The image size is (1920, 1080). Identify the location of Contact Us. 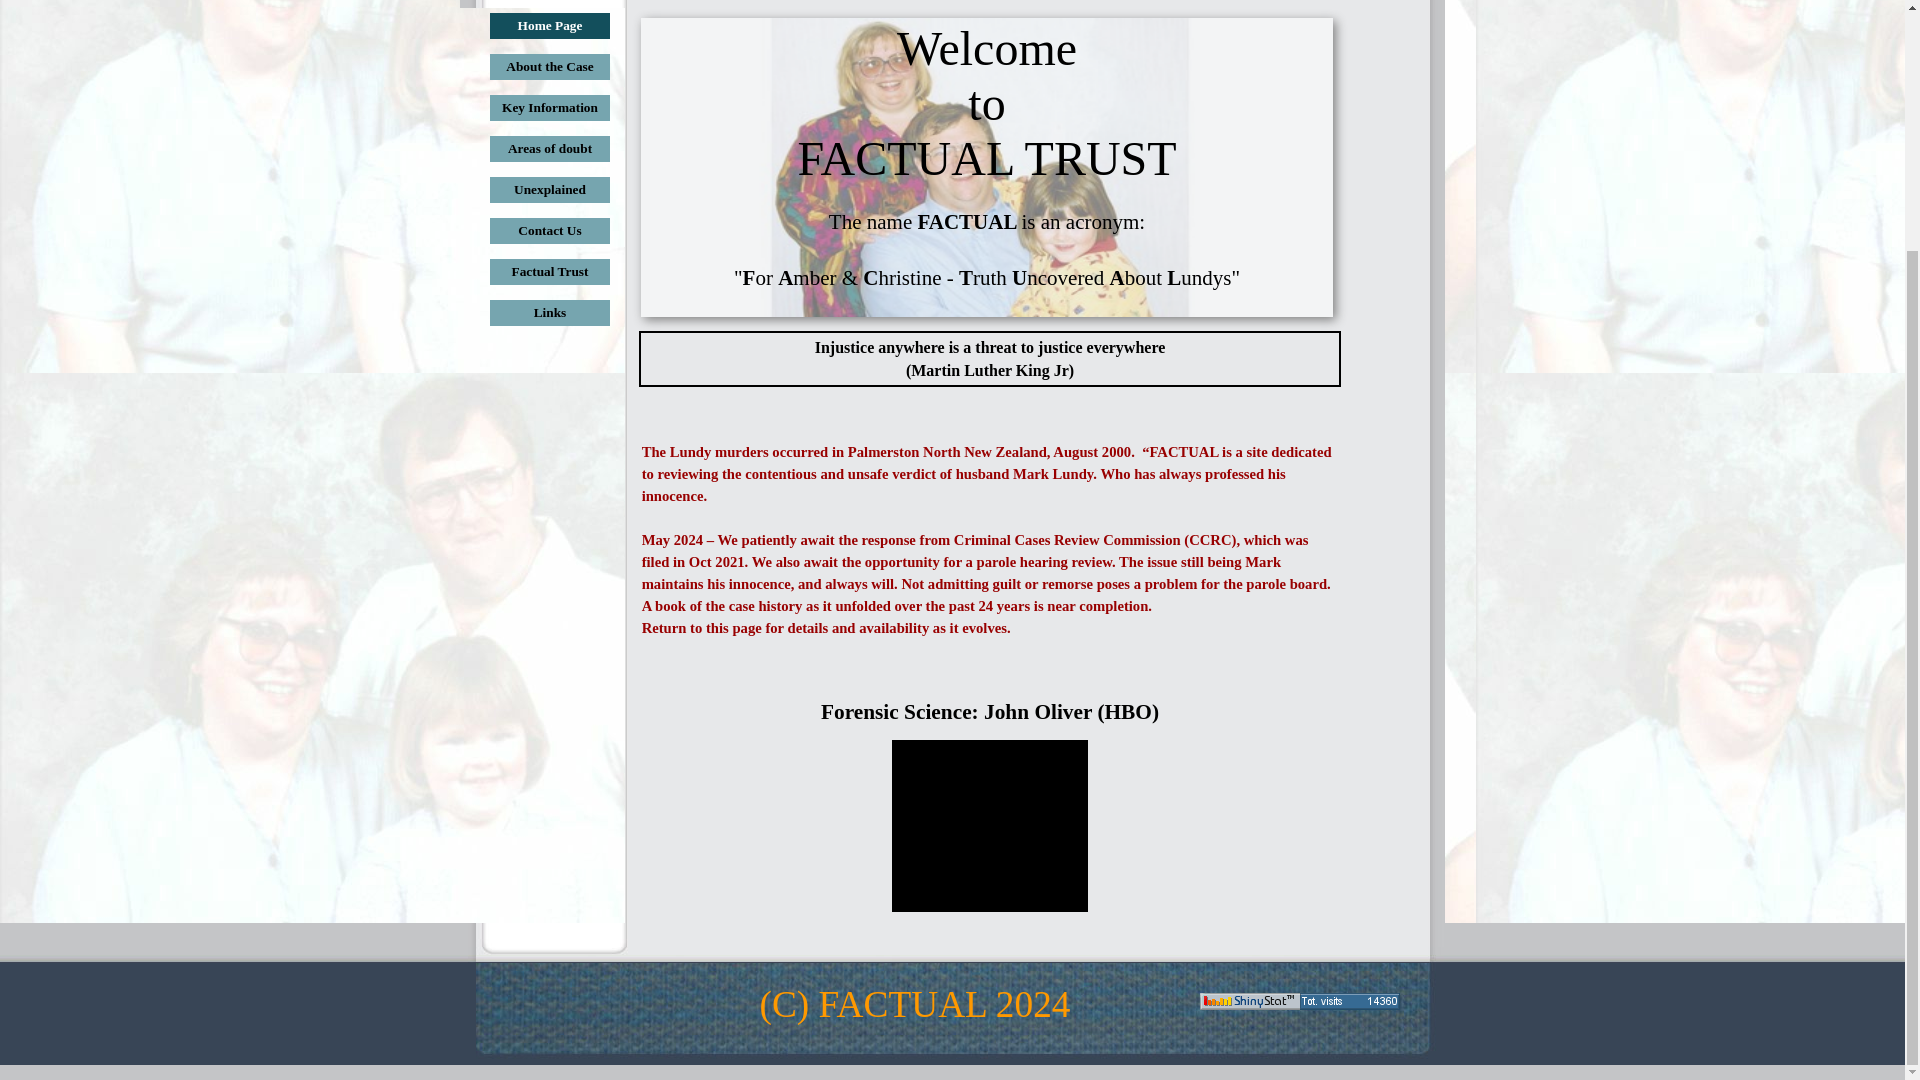
(550, 231).